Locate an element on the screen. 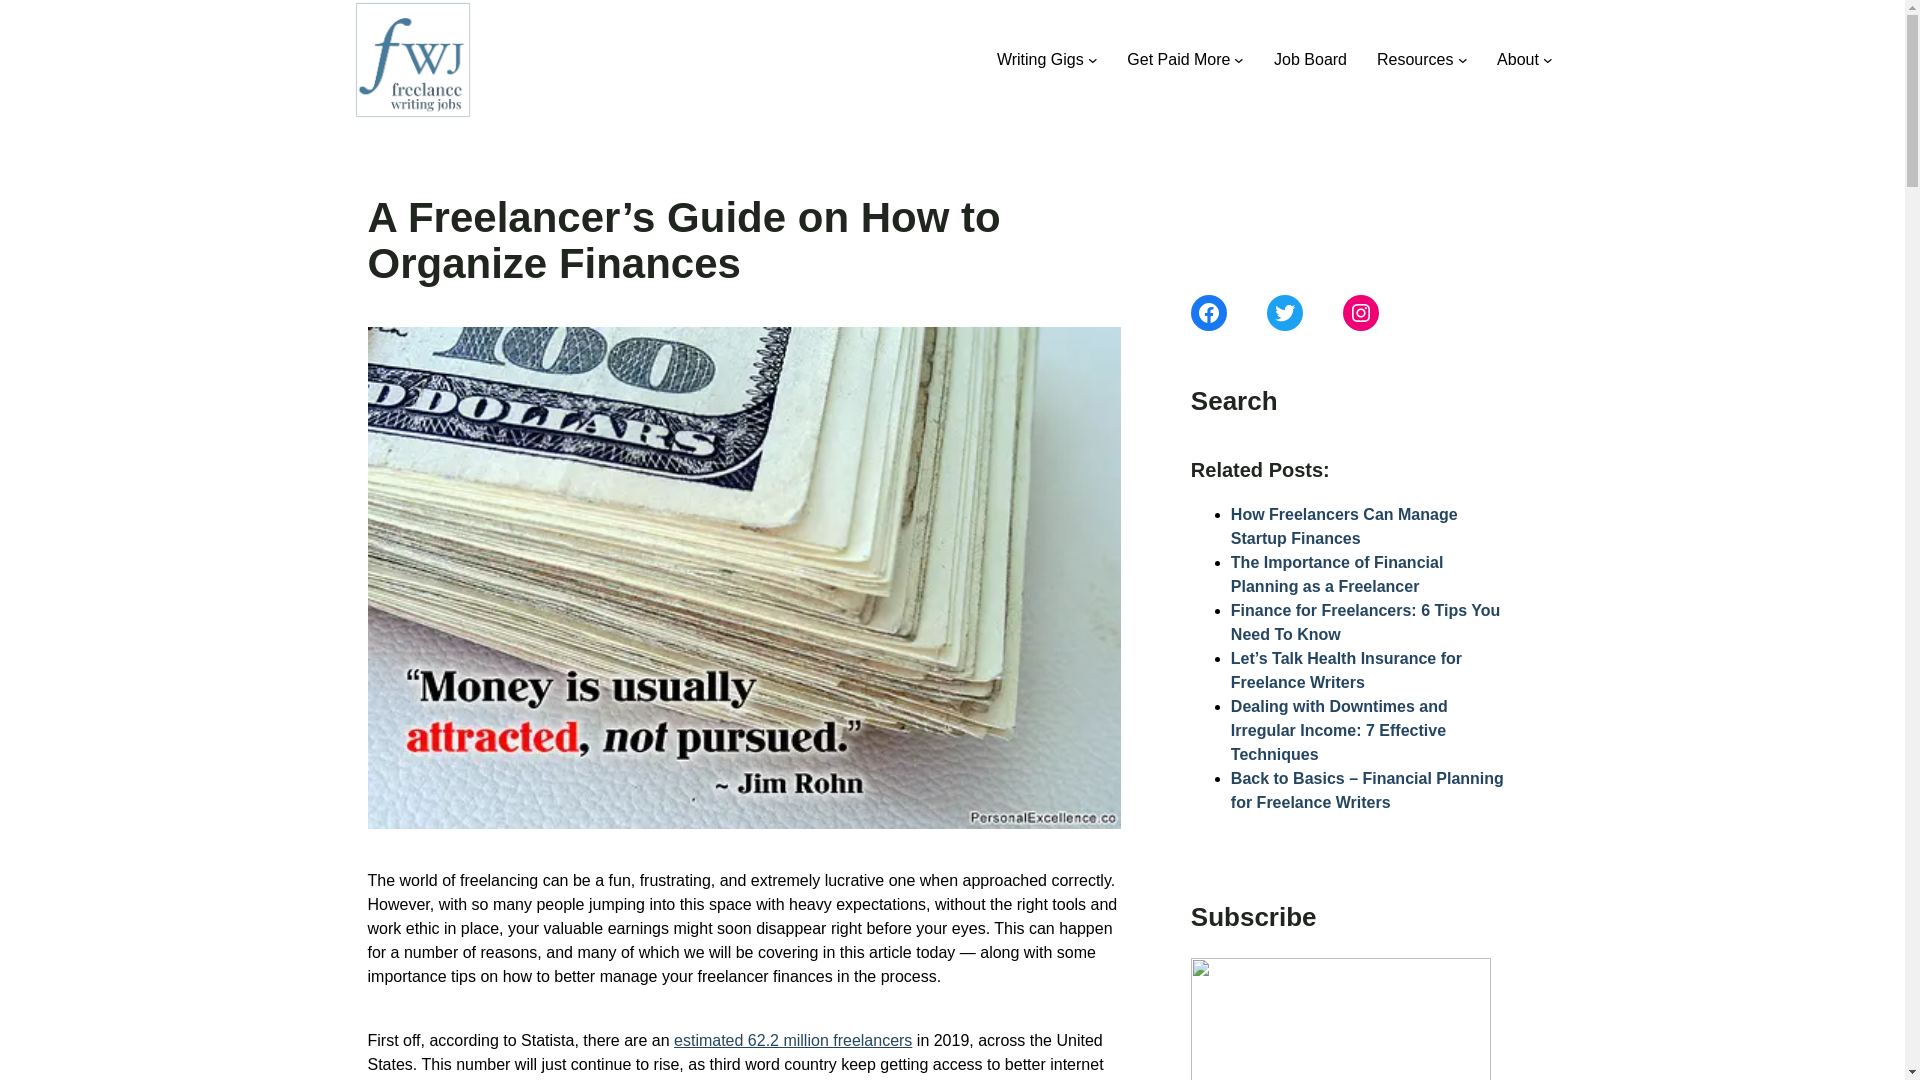 The height and width of the screenshot is (1080, 1920). Finance for Freelancers: 6 Tips You Need To Know is located at coordinates (1364, 622).